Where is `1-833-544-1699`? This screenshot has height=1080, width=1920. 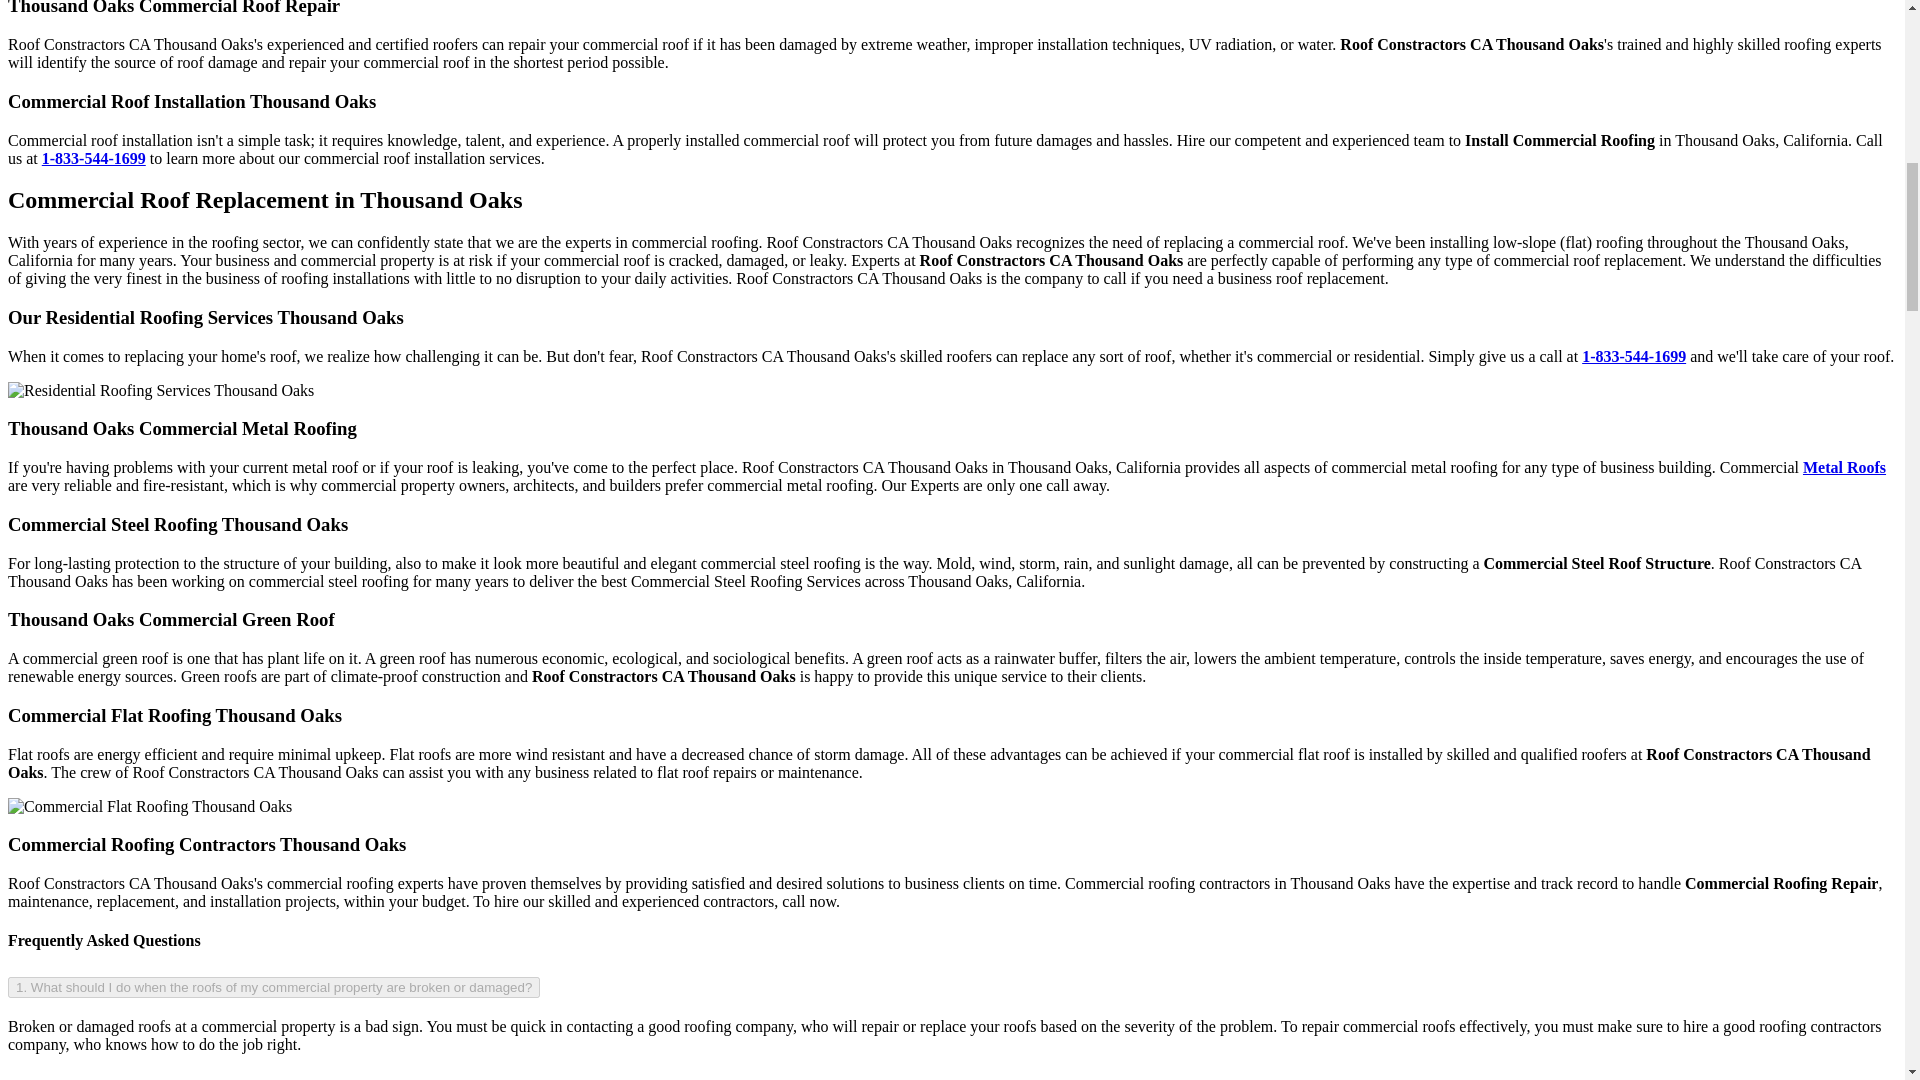 1-833-544-1699 is located at coordinates (1634, 356).